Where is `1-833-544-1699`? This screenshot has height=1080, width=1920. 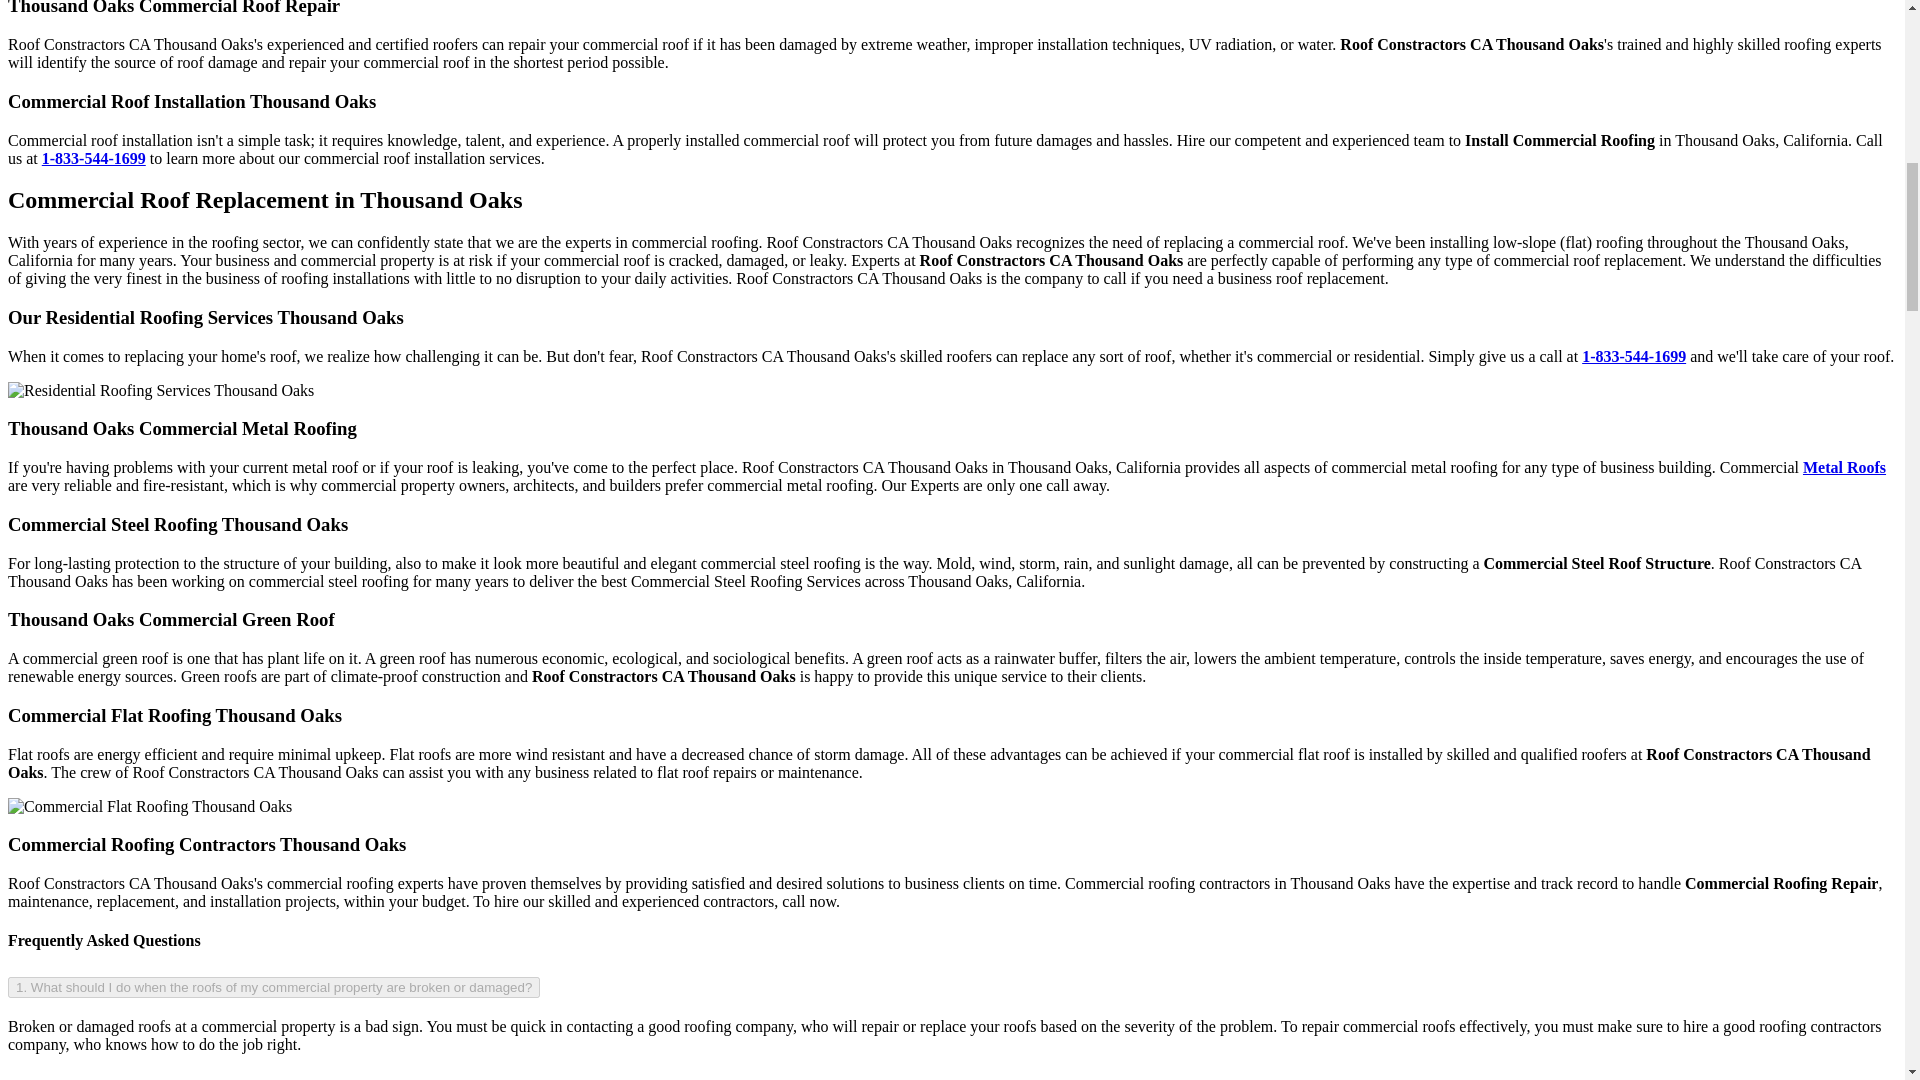 1-833-544-1699 is located at coordinates (1634, 356).